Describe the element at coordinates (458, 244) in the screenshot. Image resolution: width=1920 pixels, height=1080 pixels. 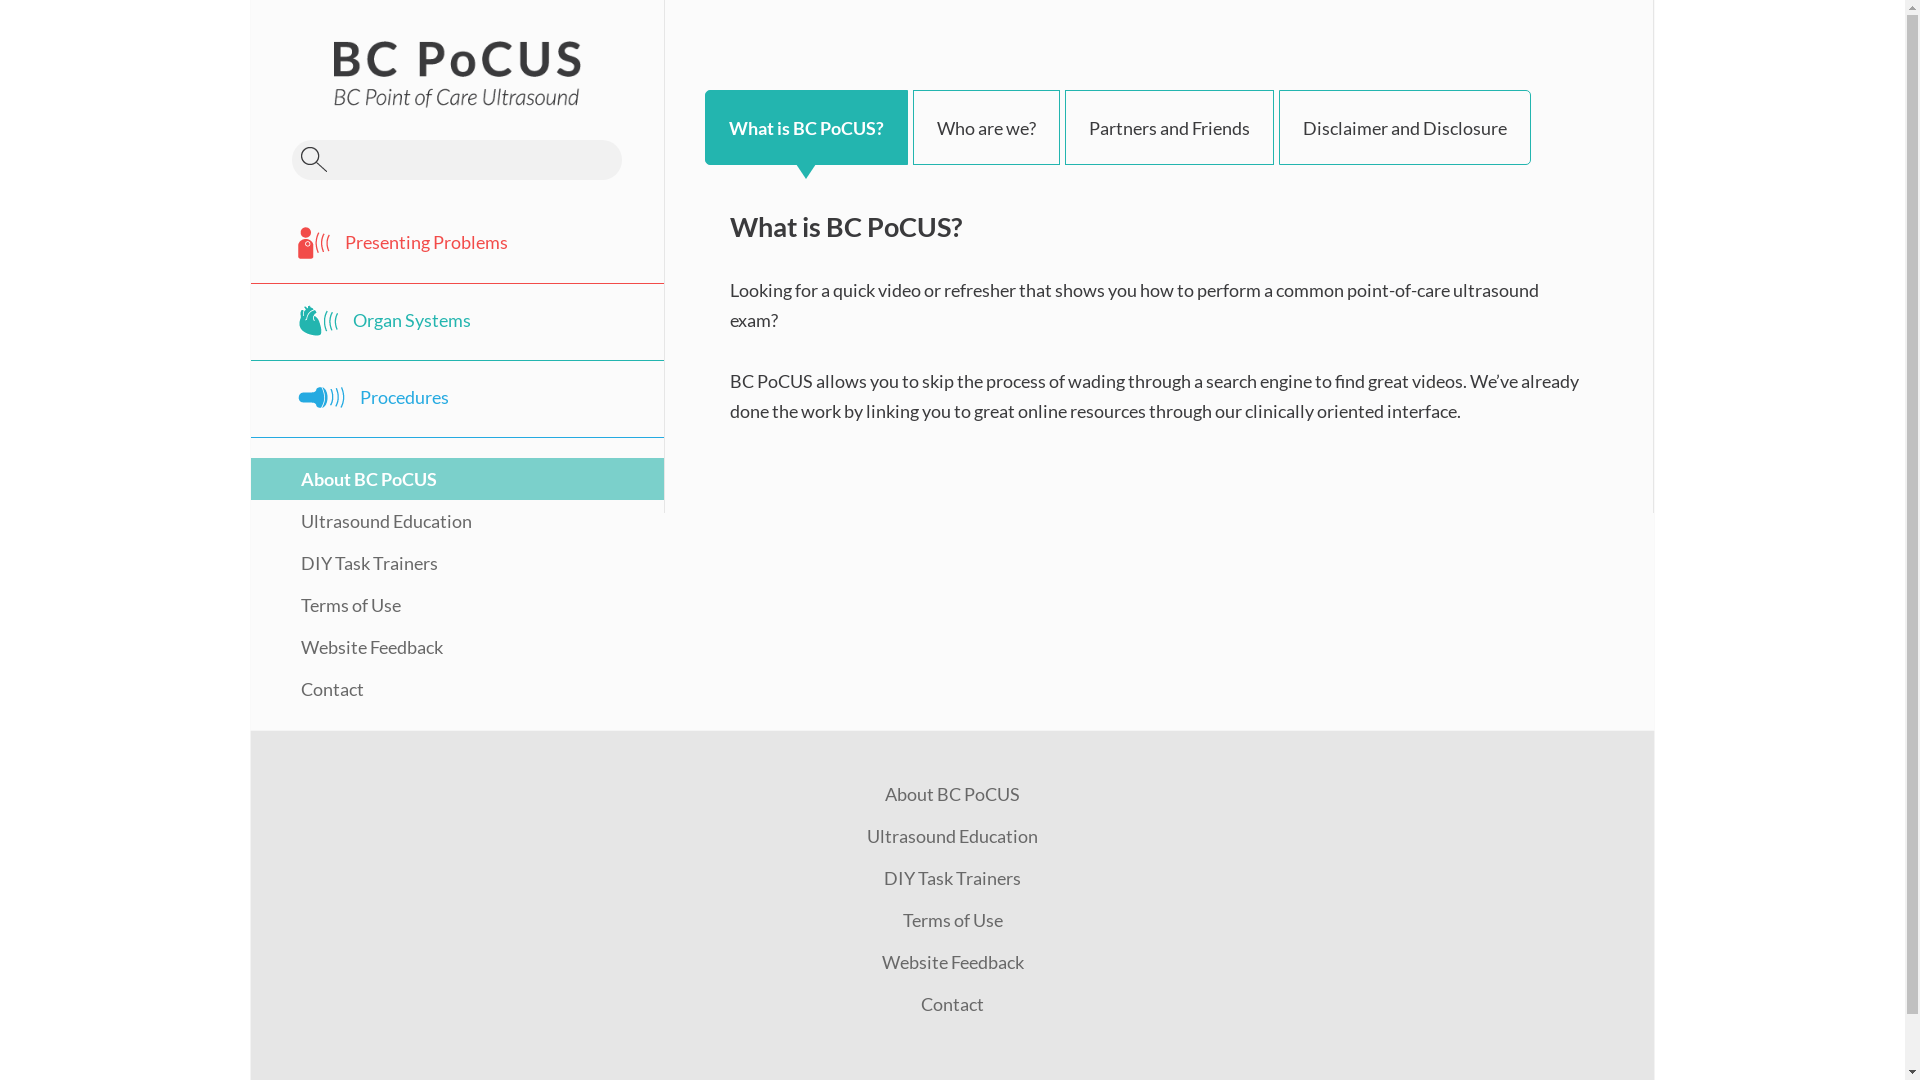
I see `Presenting Problems` at that location.